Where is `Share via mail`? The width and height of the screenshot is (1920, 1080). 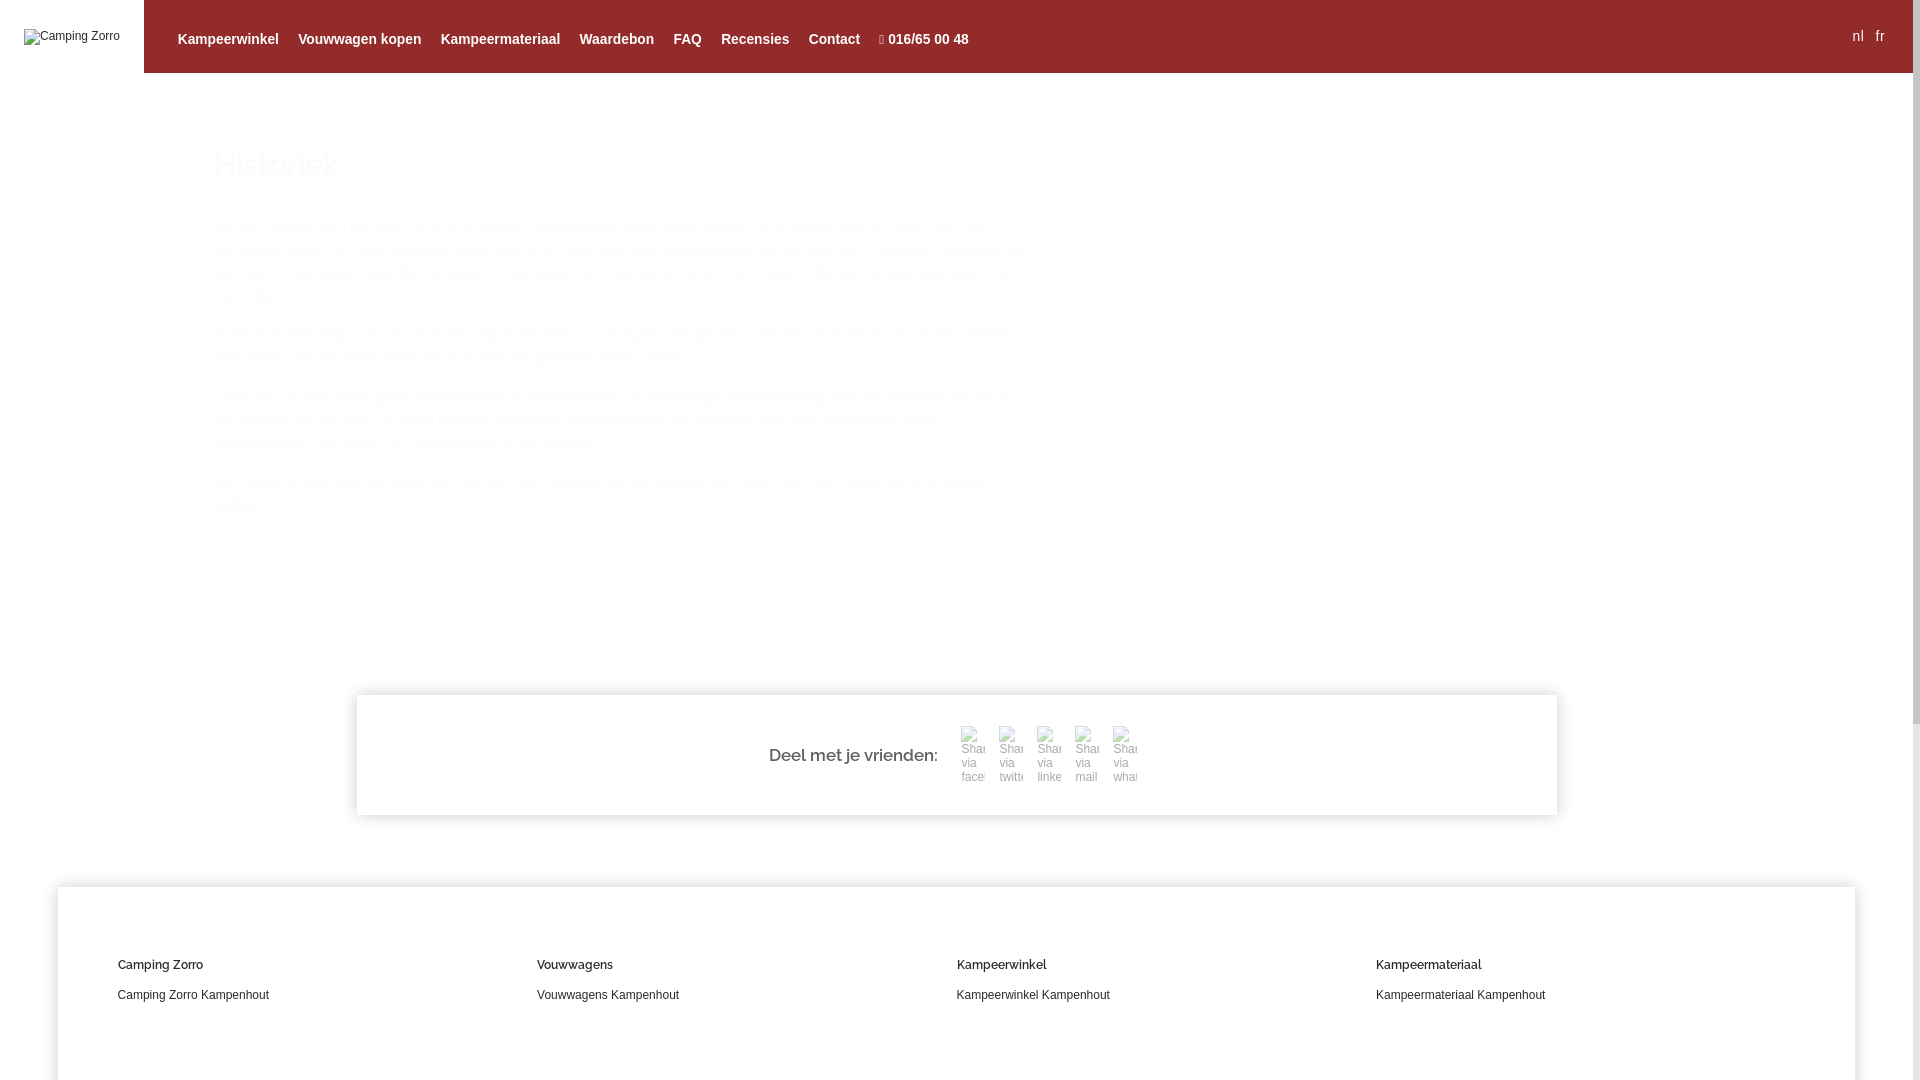
Share via mail is located at coordinates (1087, 755).